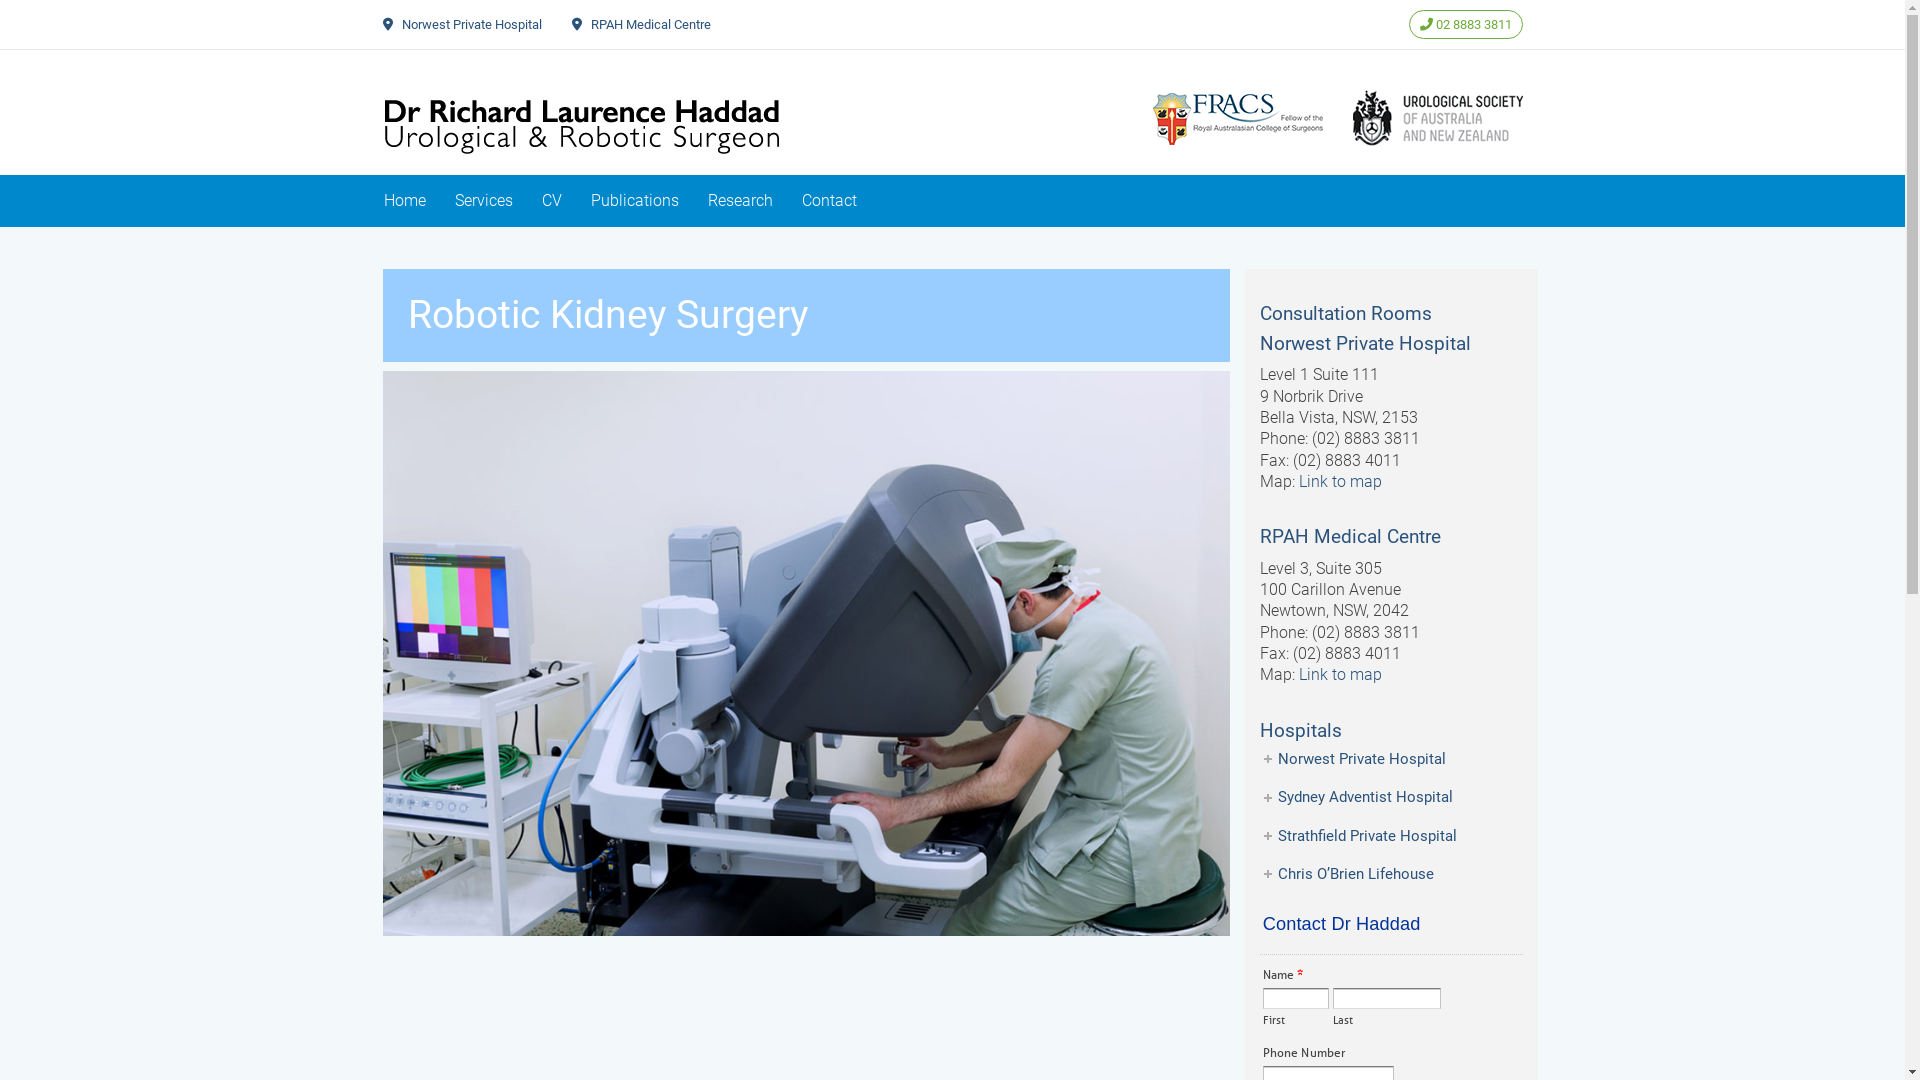  What do you see at coordinates (1340, 674) in the screenshot?
I see `Link to map` at bounding box center [1340, 674].